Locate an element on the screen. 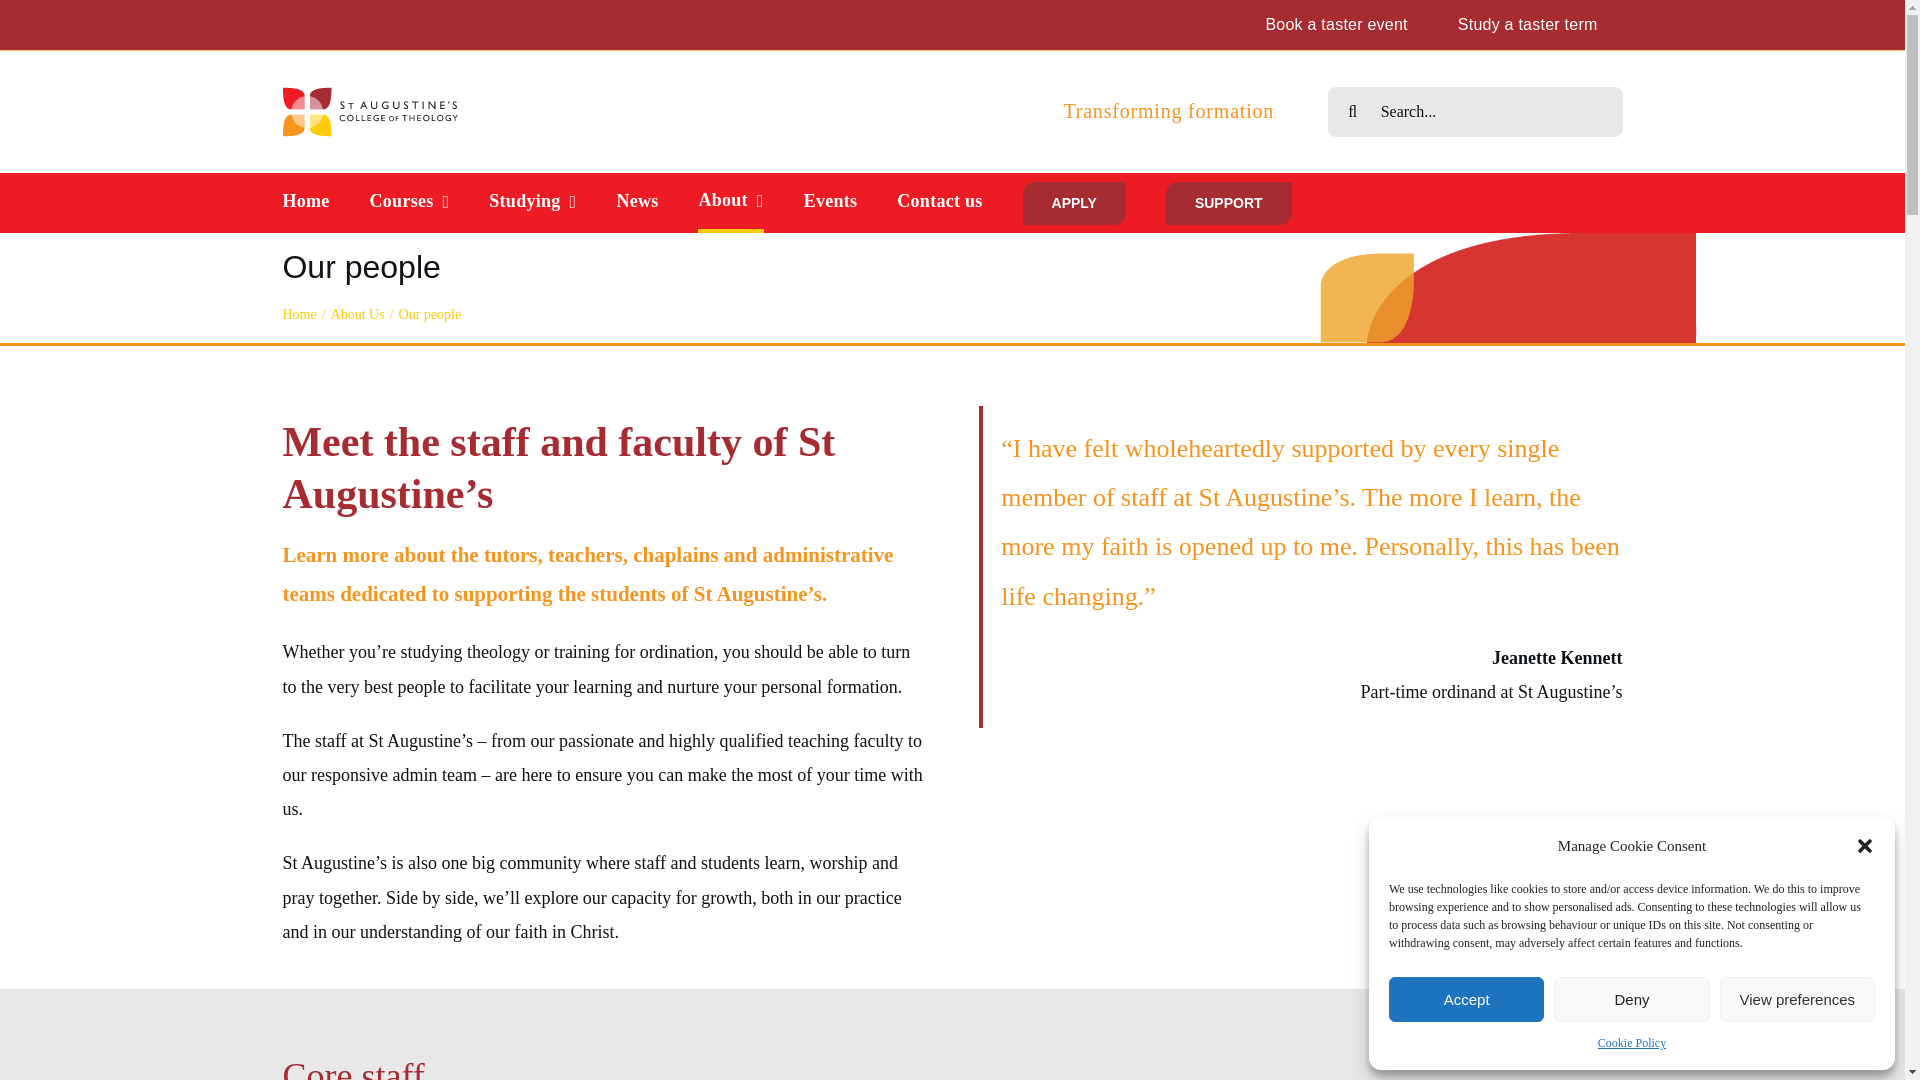  View preferences is located at coordinates (1798, 999).